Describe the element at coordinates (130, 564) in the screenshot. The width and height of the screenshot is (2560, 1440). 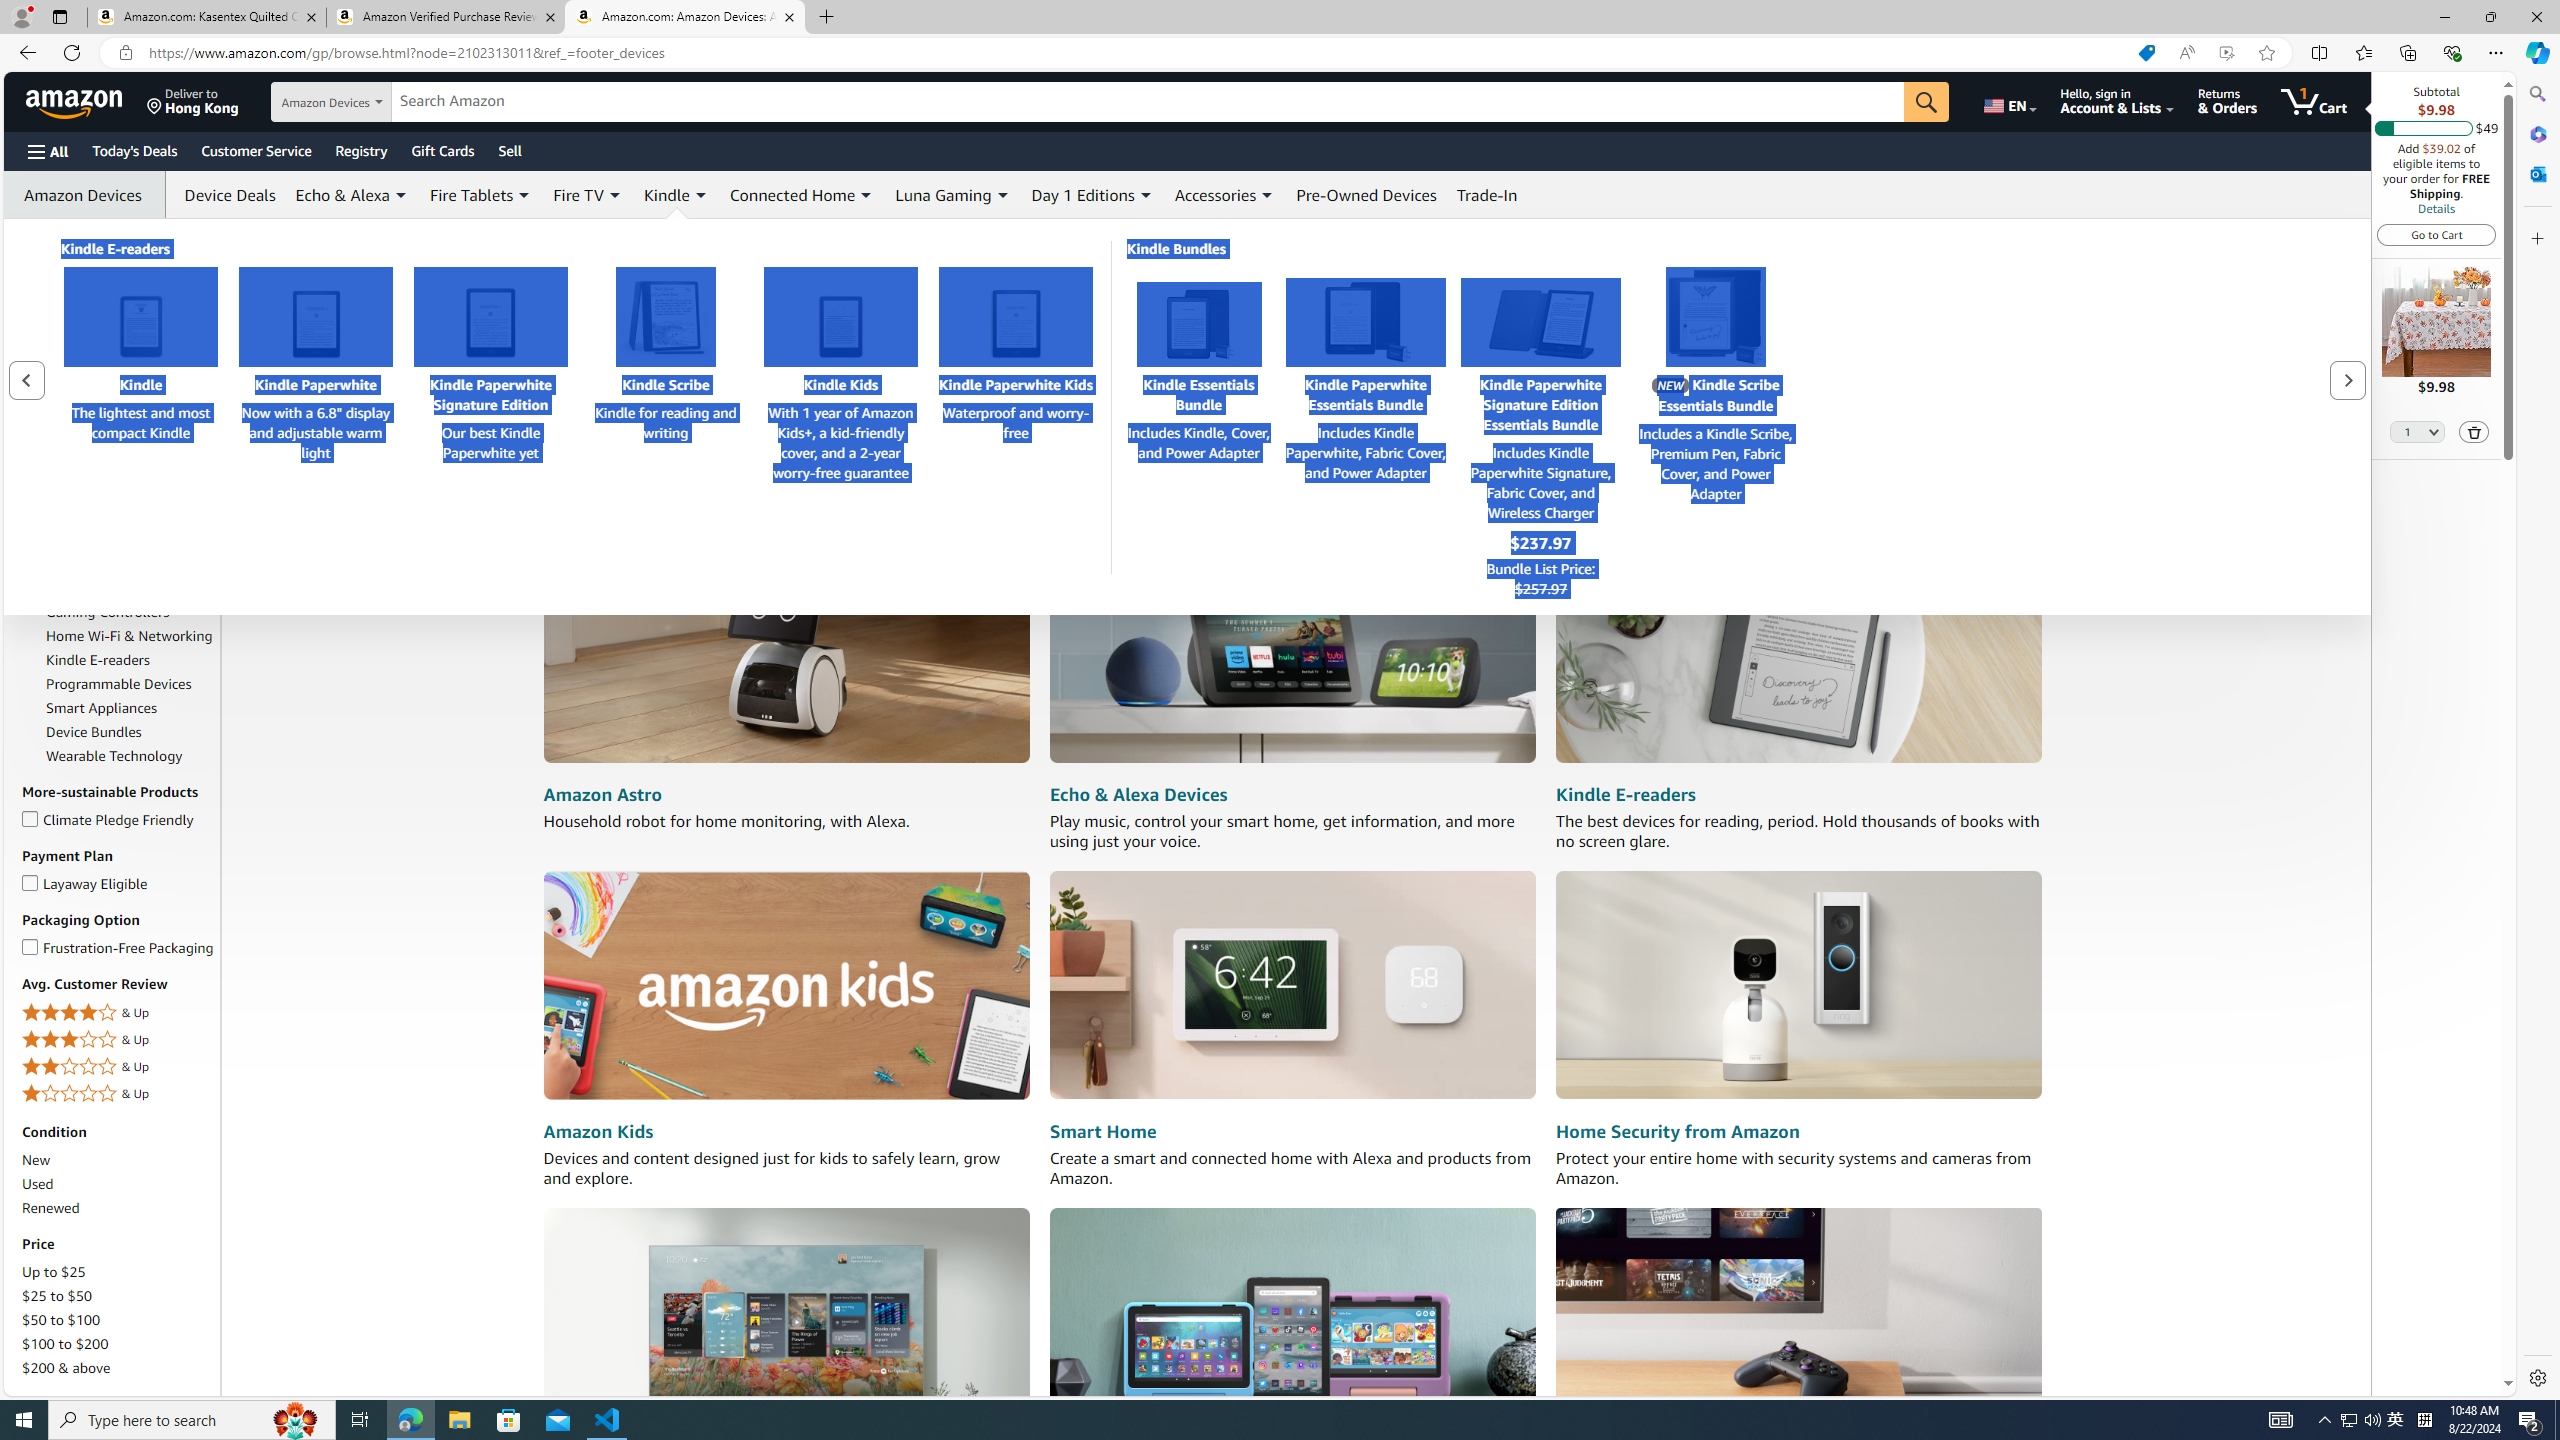
I see `Fire TV` at that location.